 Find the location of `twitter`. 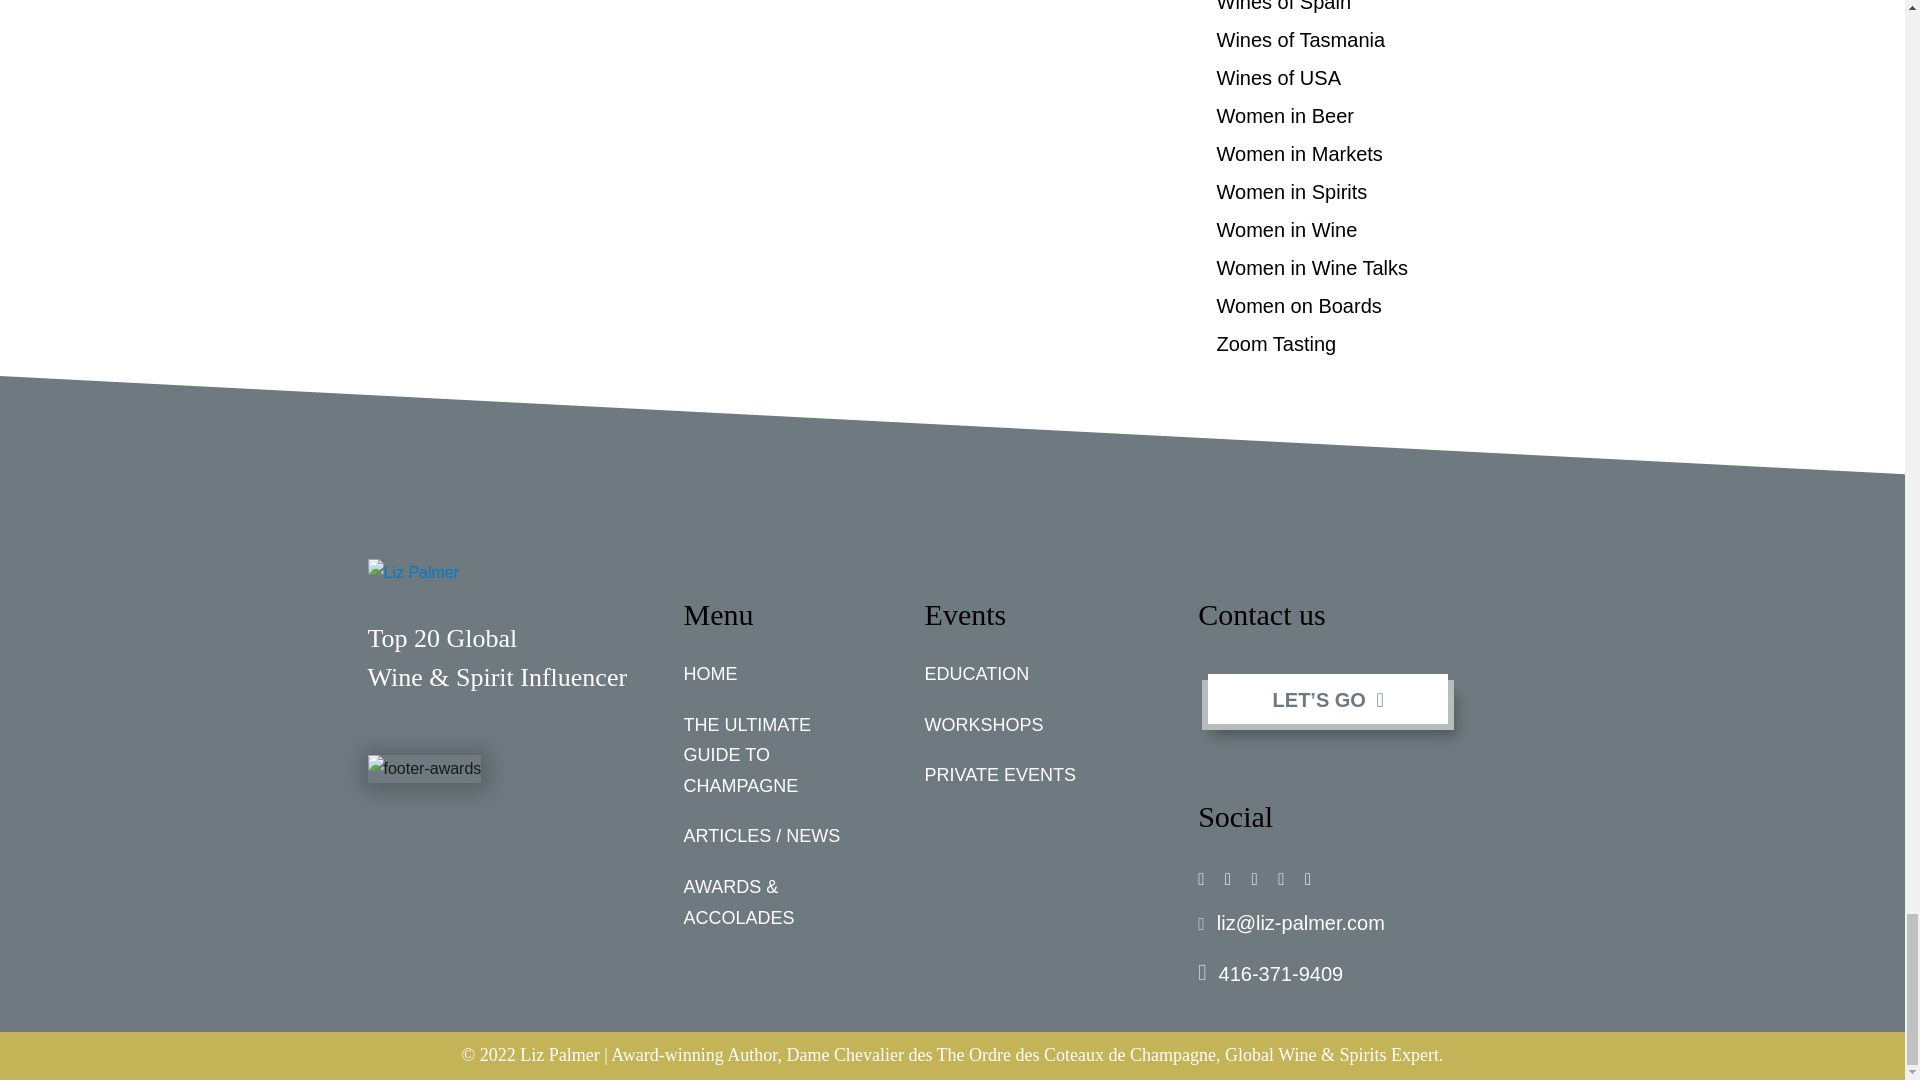

twitter is located at coordinates (1254, 878).